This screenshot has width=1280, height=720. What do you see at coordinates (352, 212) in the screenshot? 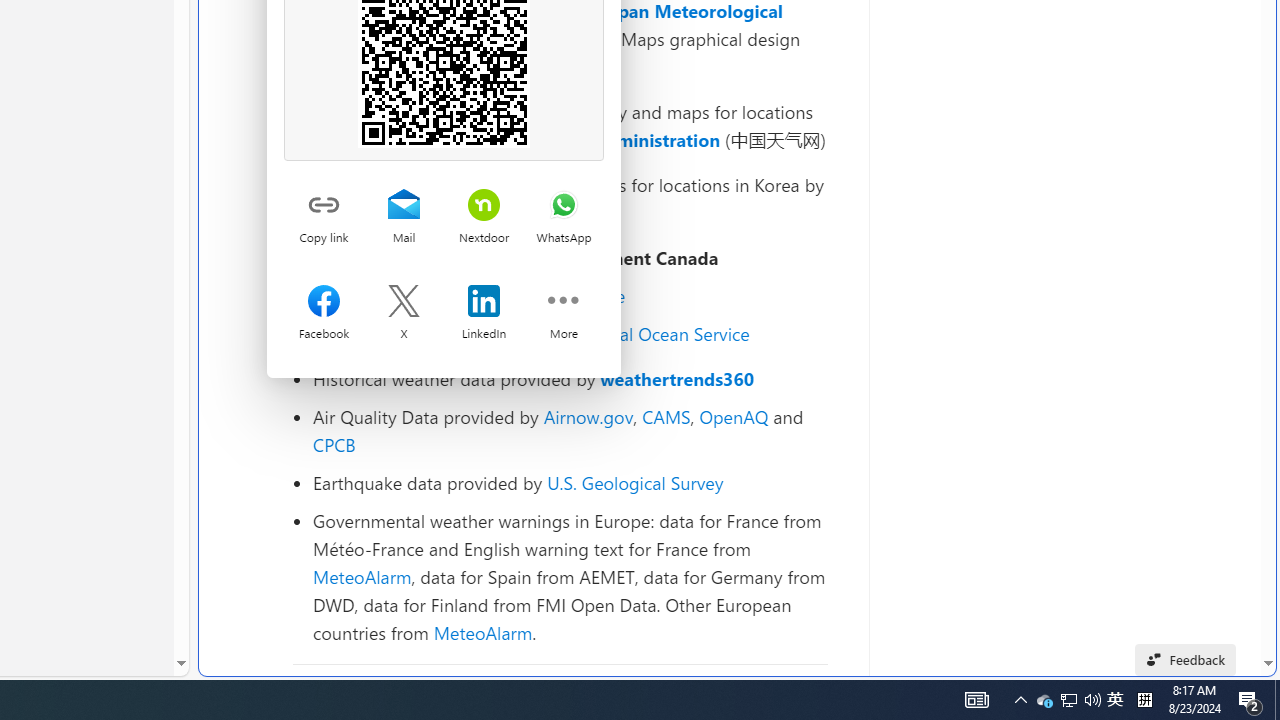
I see `Kweather` at bounding box center [352, 212].